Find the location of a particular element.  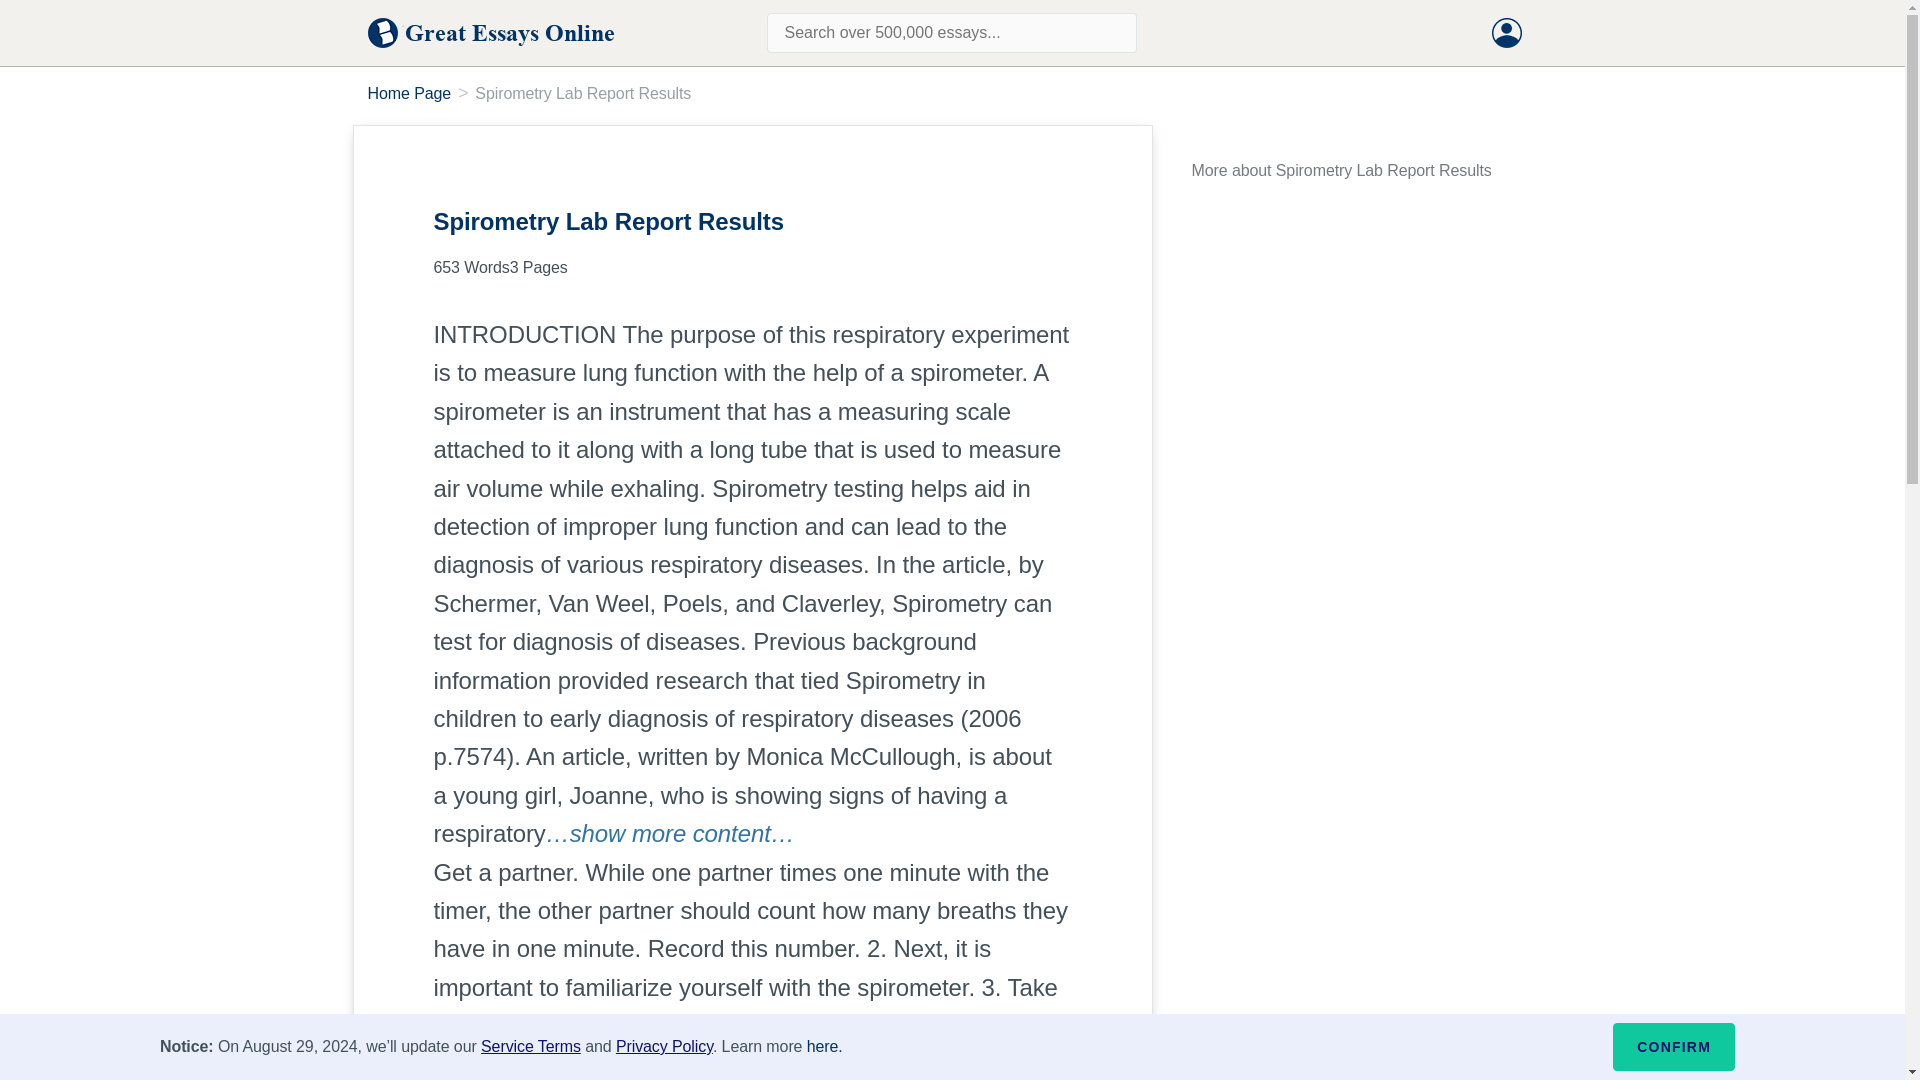

Home Page is located at coordinates (410, 93).